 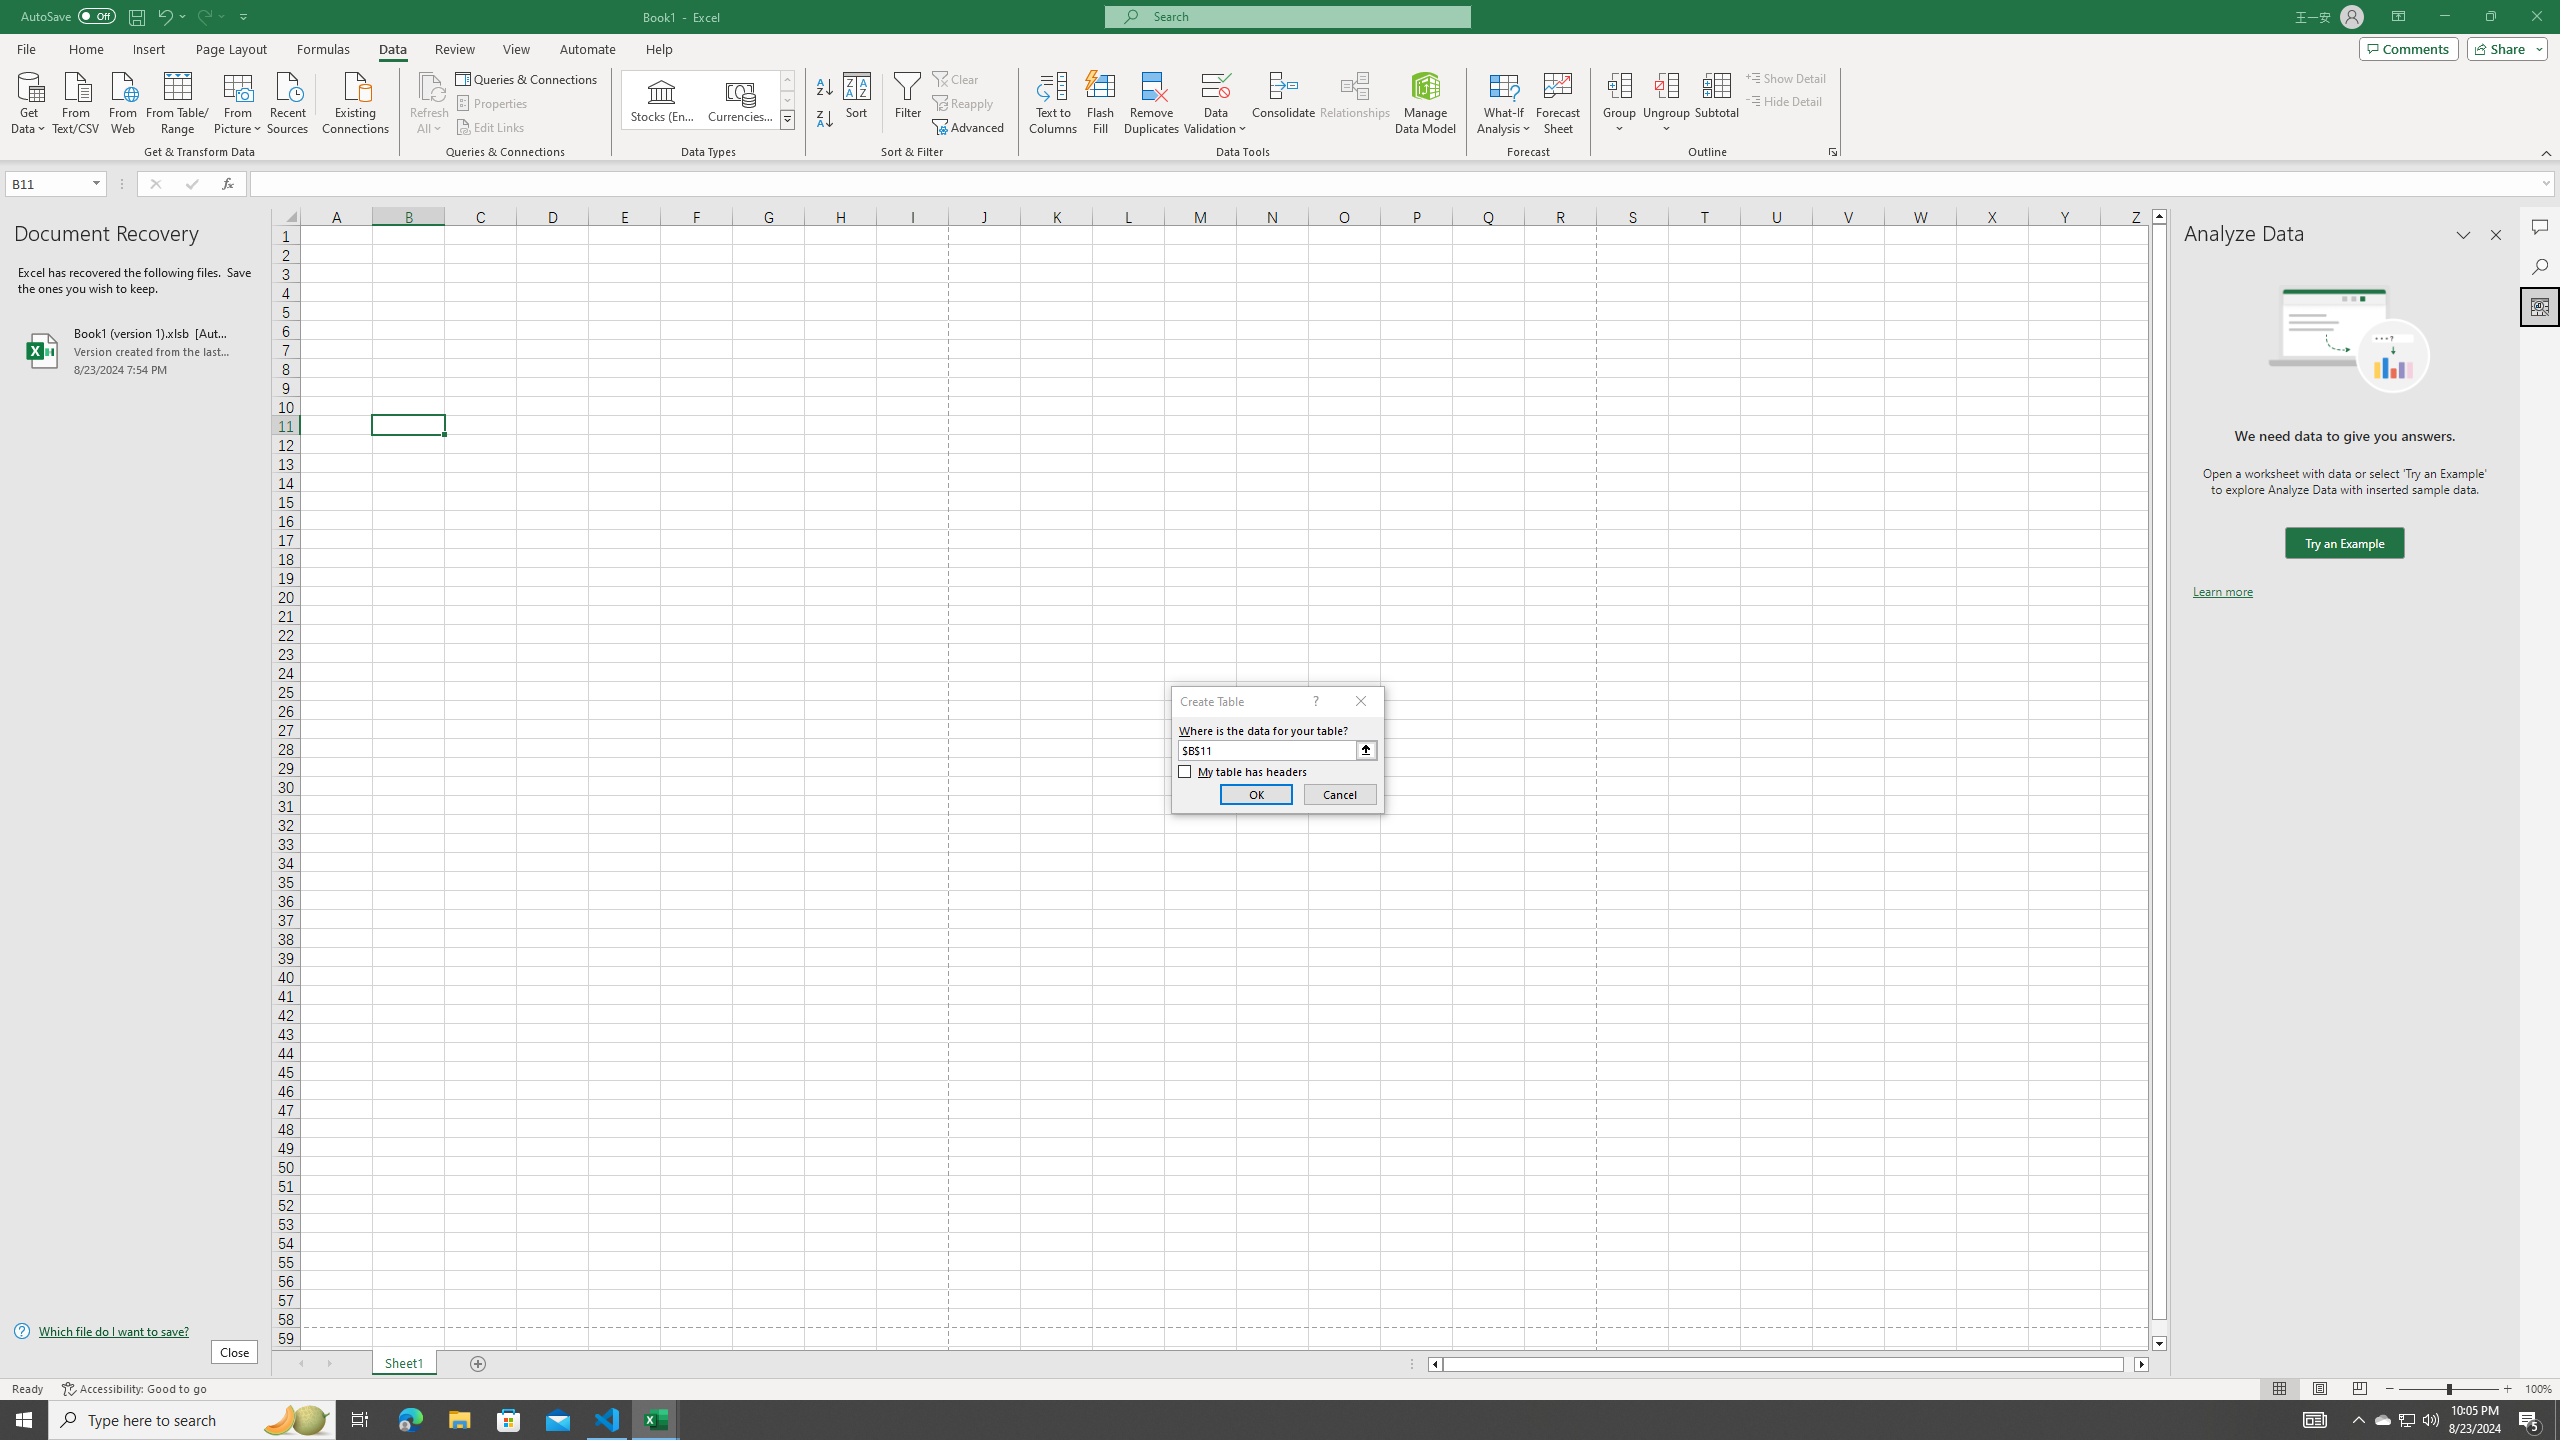 What do you see at coordinates (430, 103) in the screenshot?
I see `Refresh All` at bounding box center [430, 103].